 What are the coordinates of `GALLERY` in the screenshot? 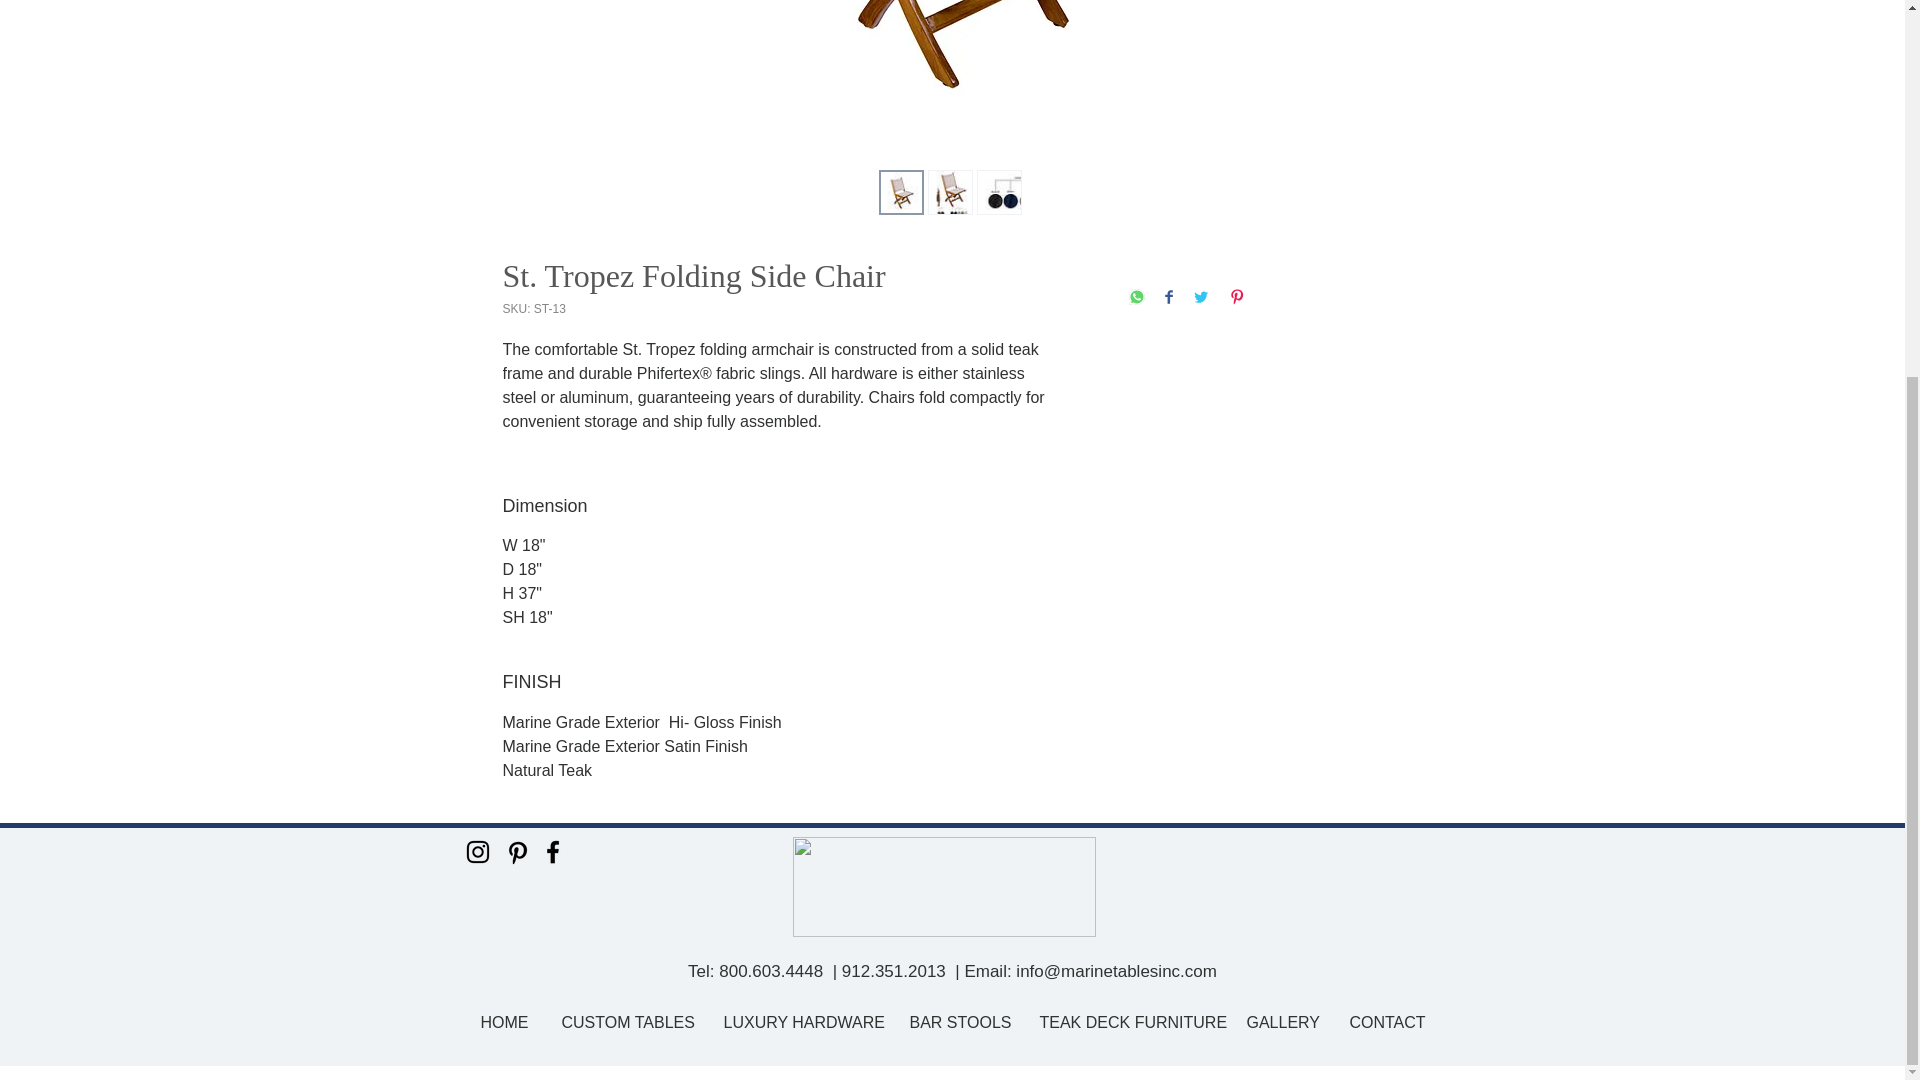 It's located at (1282, 1022).